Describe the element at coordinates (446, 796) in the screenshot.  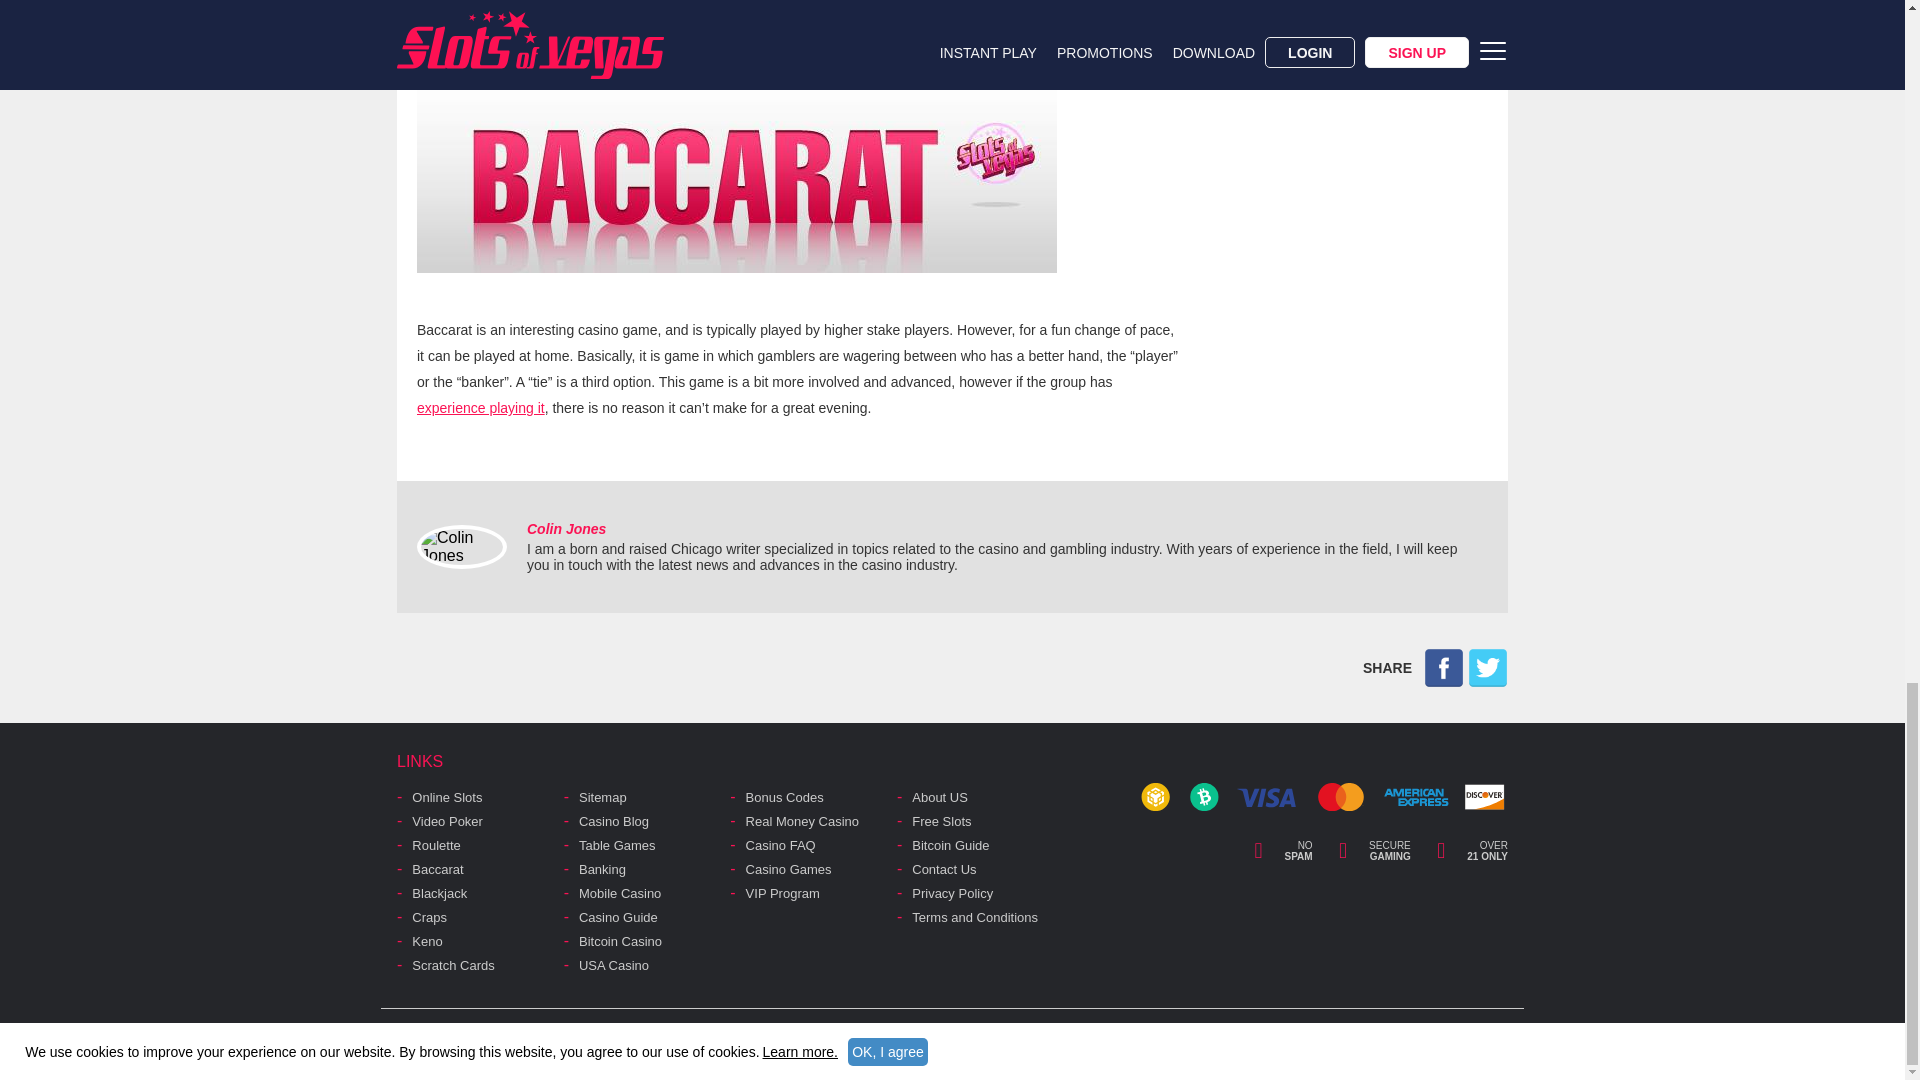
I see `Online Slots` at that location.